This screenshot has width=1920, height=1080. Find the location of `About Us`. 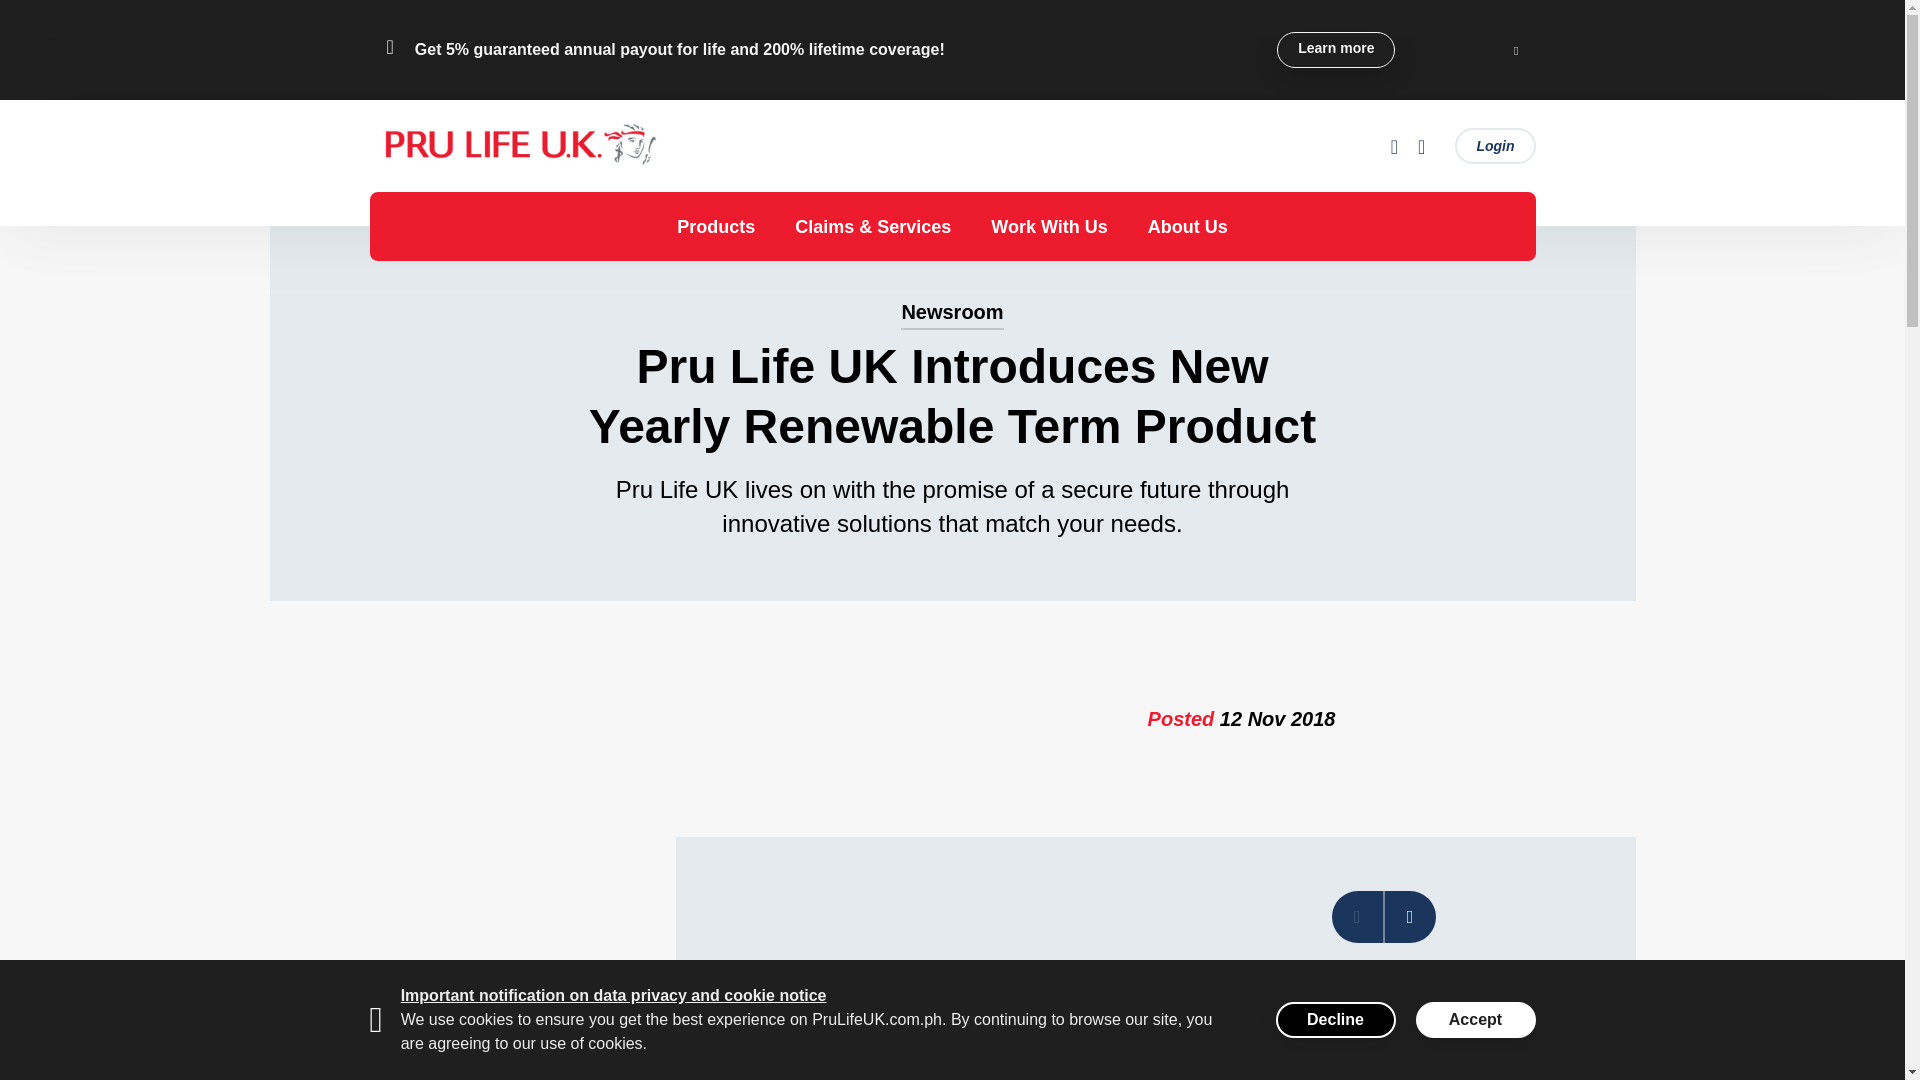

About Us is located at coordinates (1188, 226).